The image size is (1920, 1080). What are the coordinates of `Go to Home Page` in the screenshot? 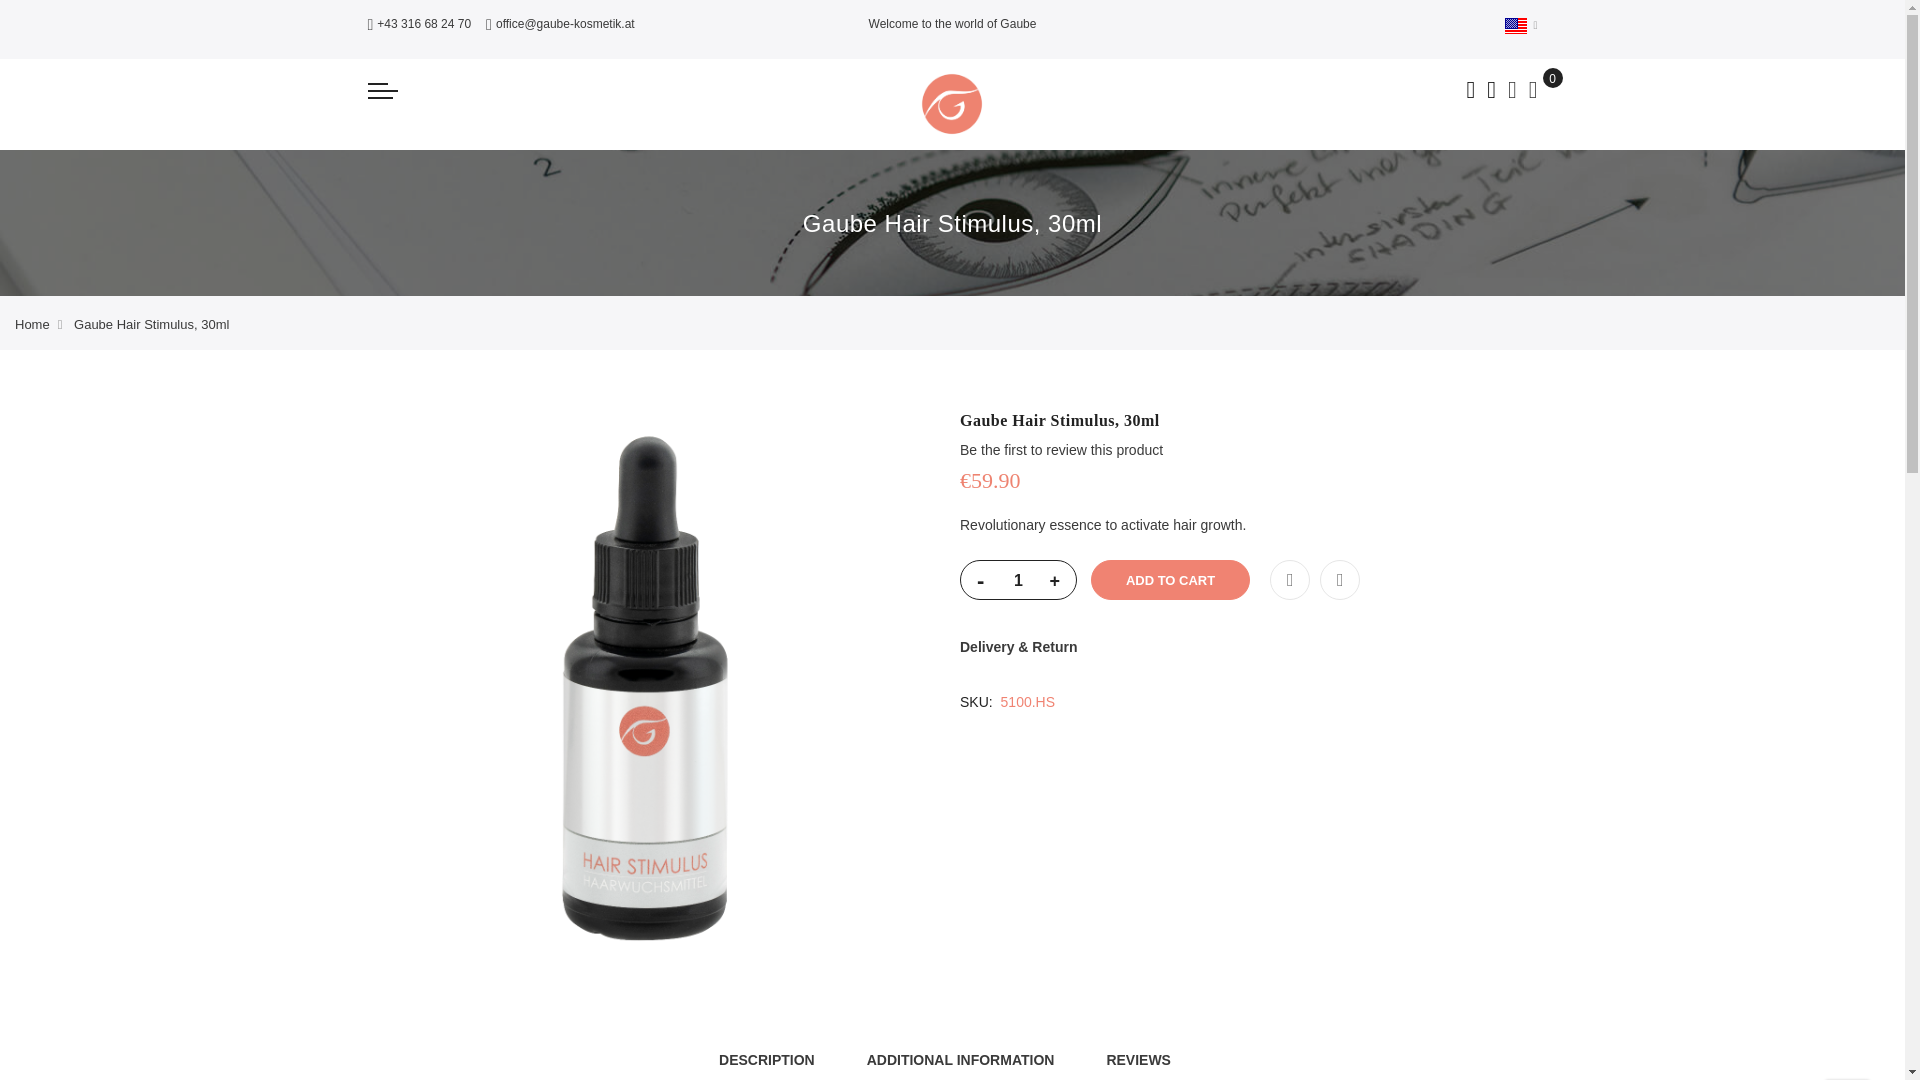 It's located at (32, 324).